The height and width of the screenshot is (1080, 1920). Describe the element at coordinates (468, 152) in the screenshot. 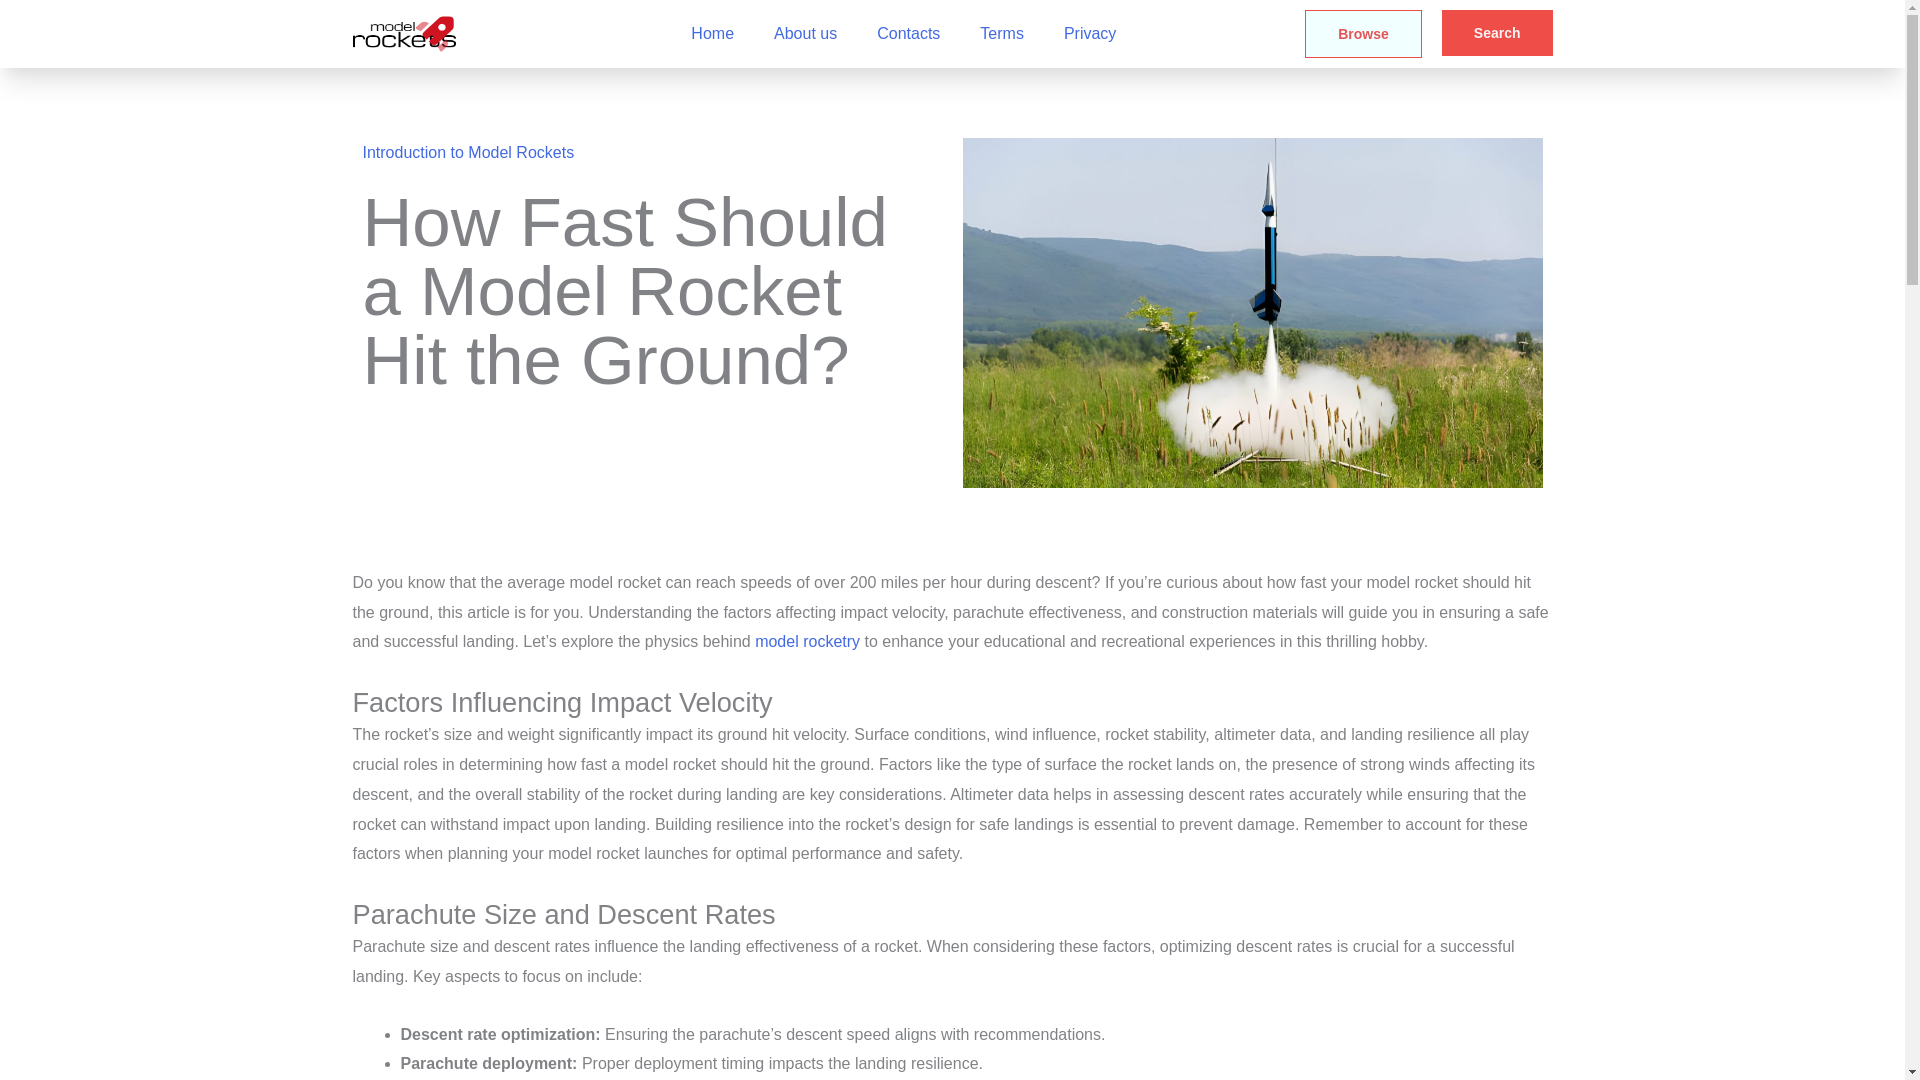

I see `Introduction to Model Rockets` at that location.